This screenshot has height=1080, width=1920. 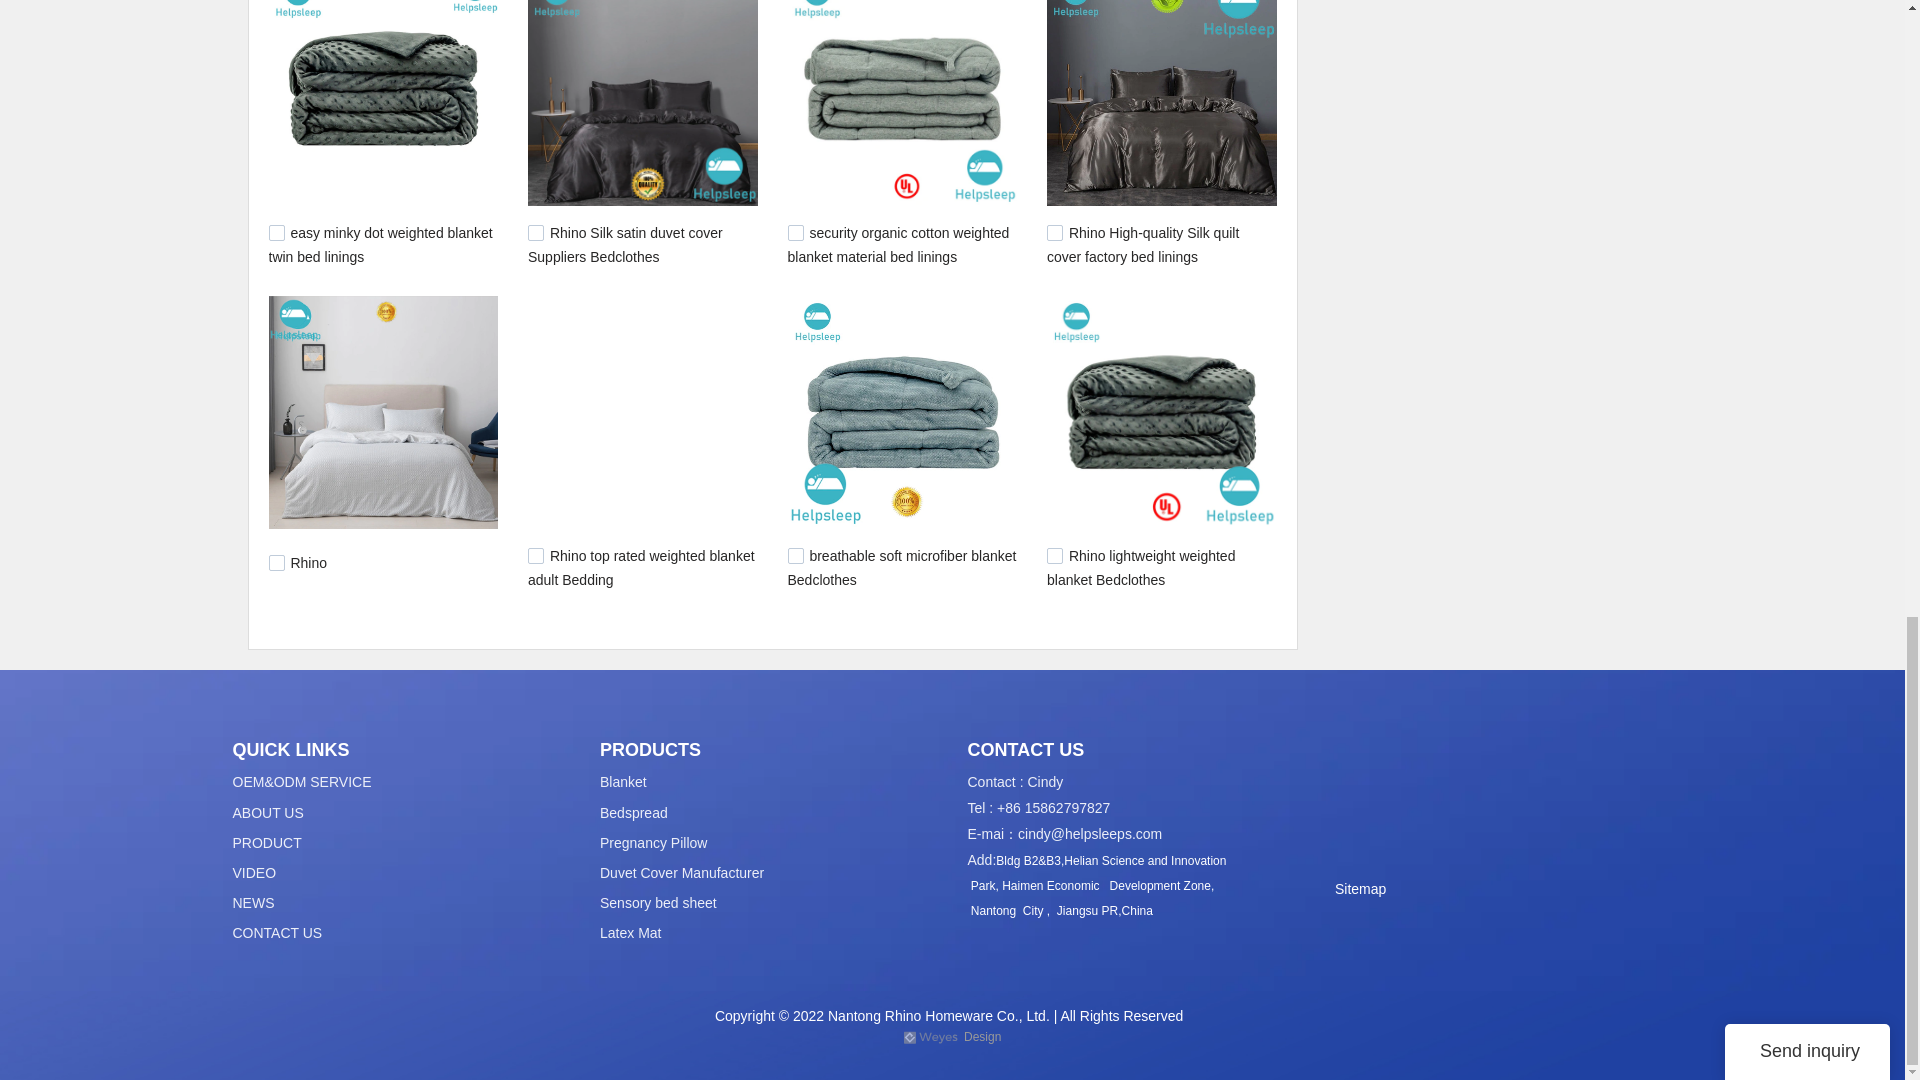 I want to click on 1158, so click(x=536, y=232).